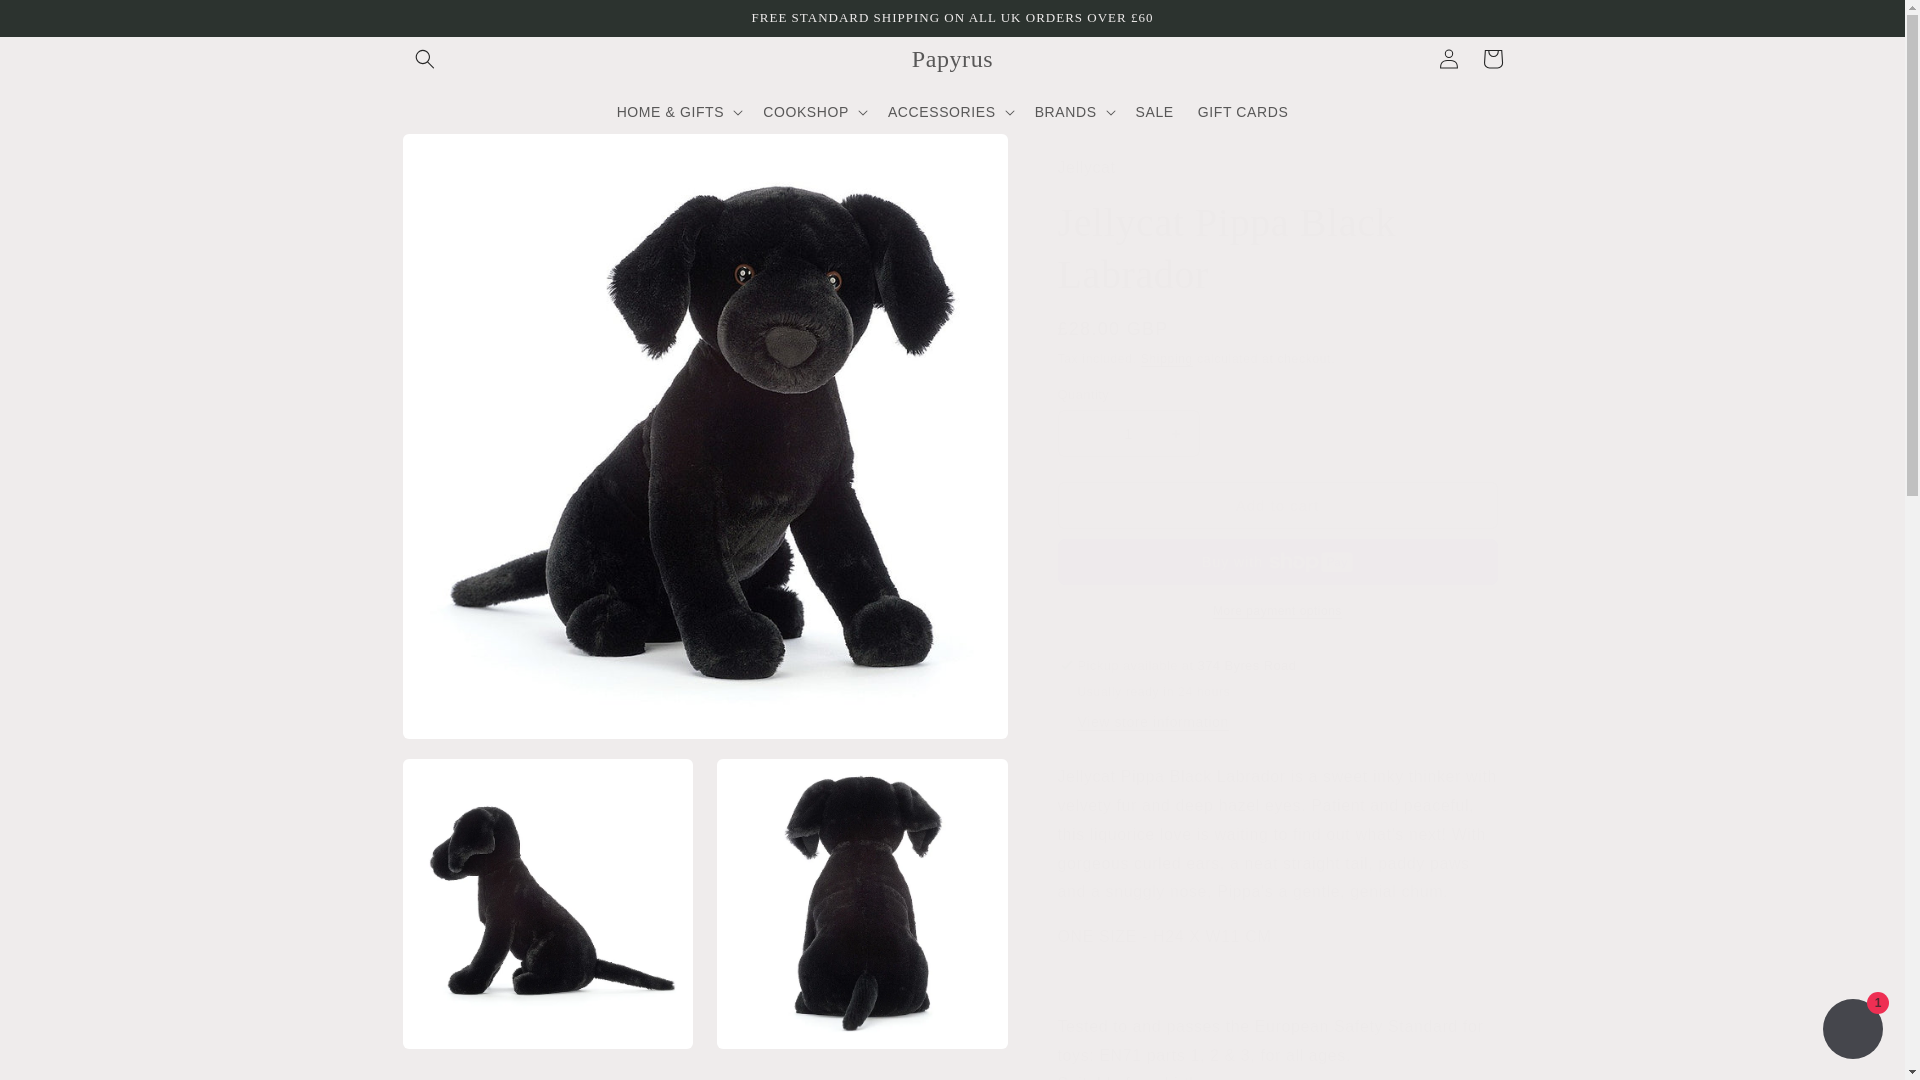 Image resolution: width=1920 pixels, height=1080 pixels. Describe the element at coordinates (1128, 433) in the screenshot. I see `1` at that location.